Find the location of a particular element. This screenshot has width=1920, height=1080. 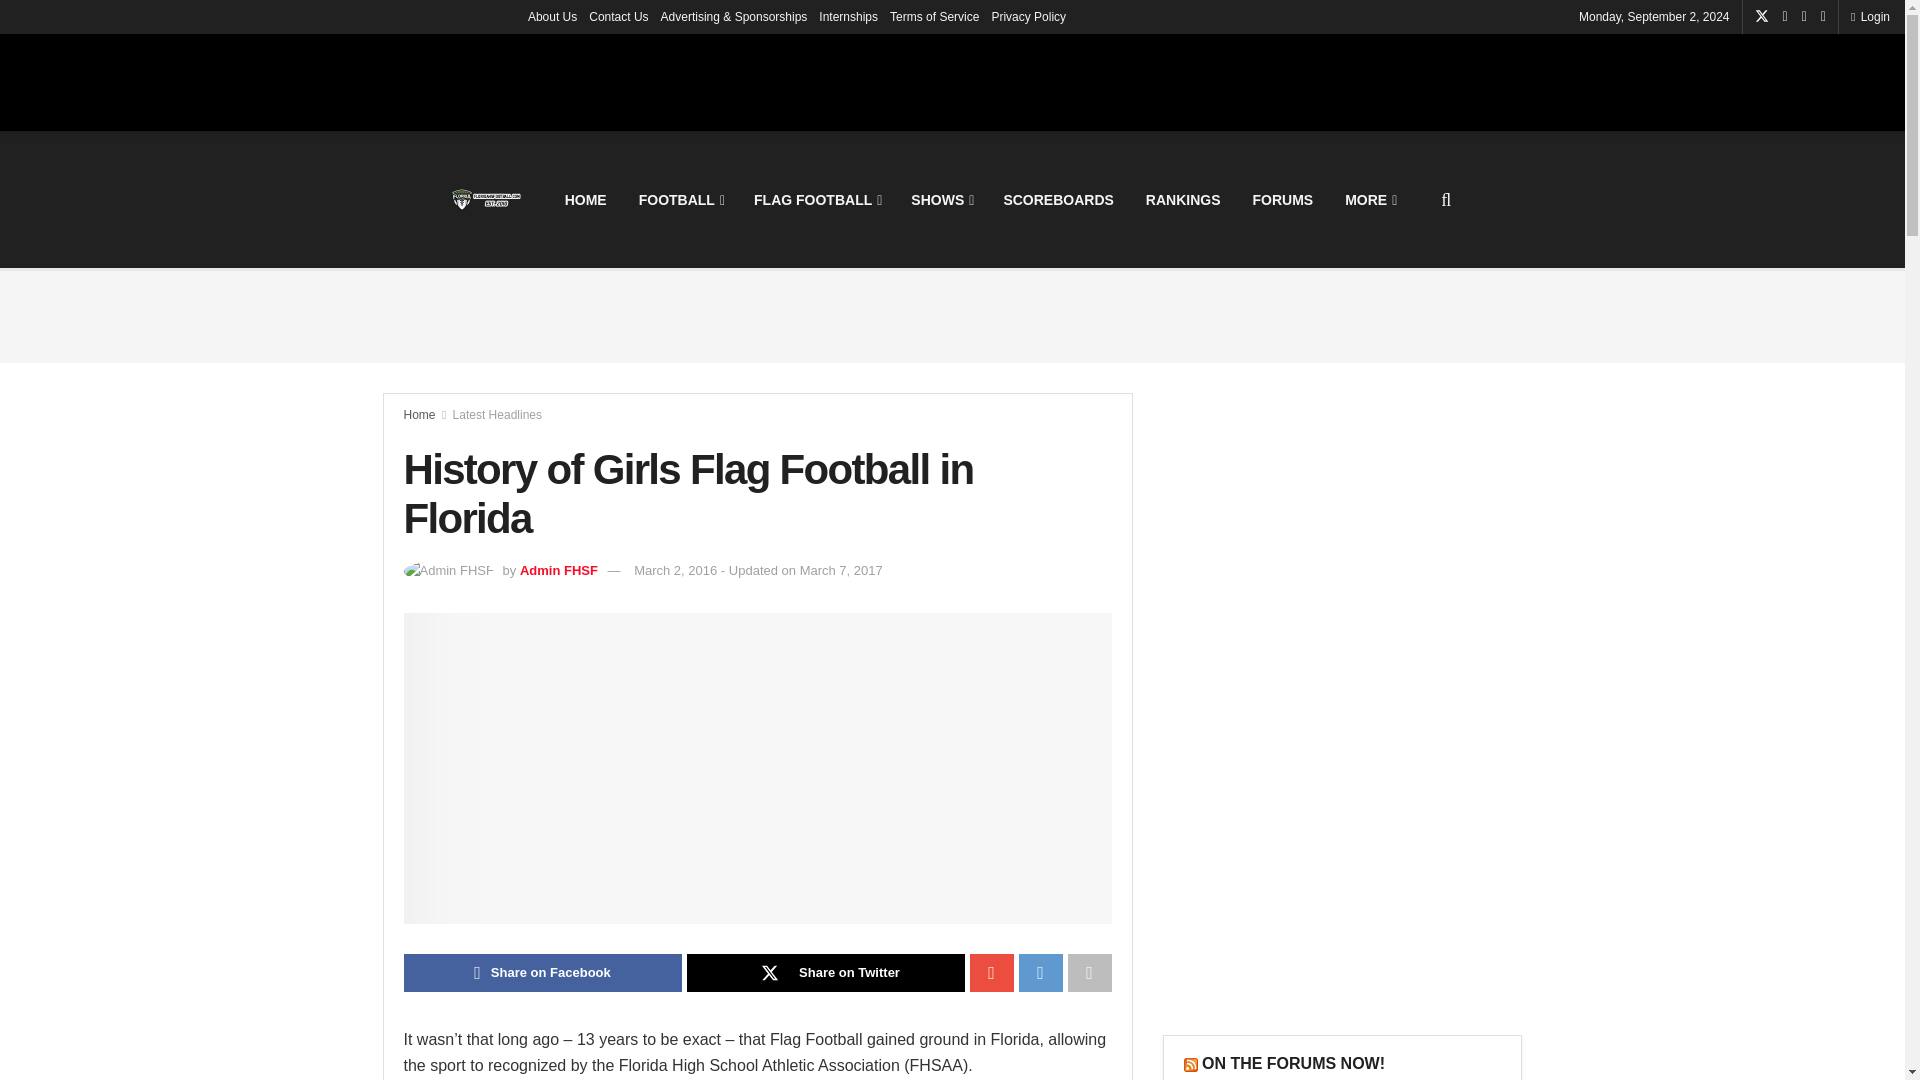

About Us is located at coordinates (552, 16).